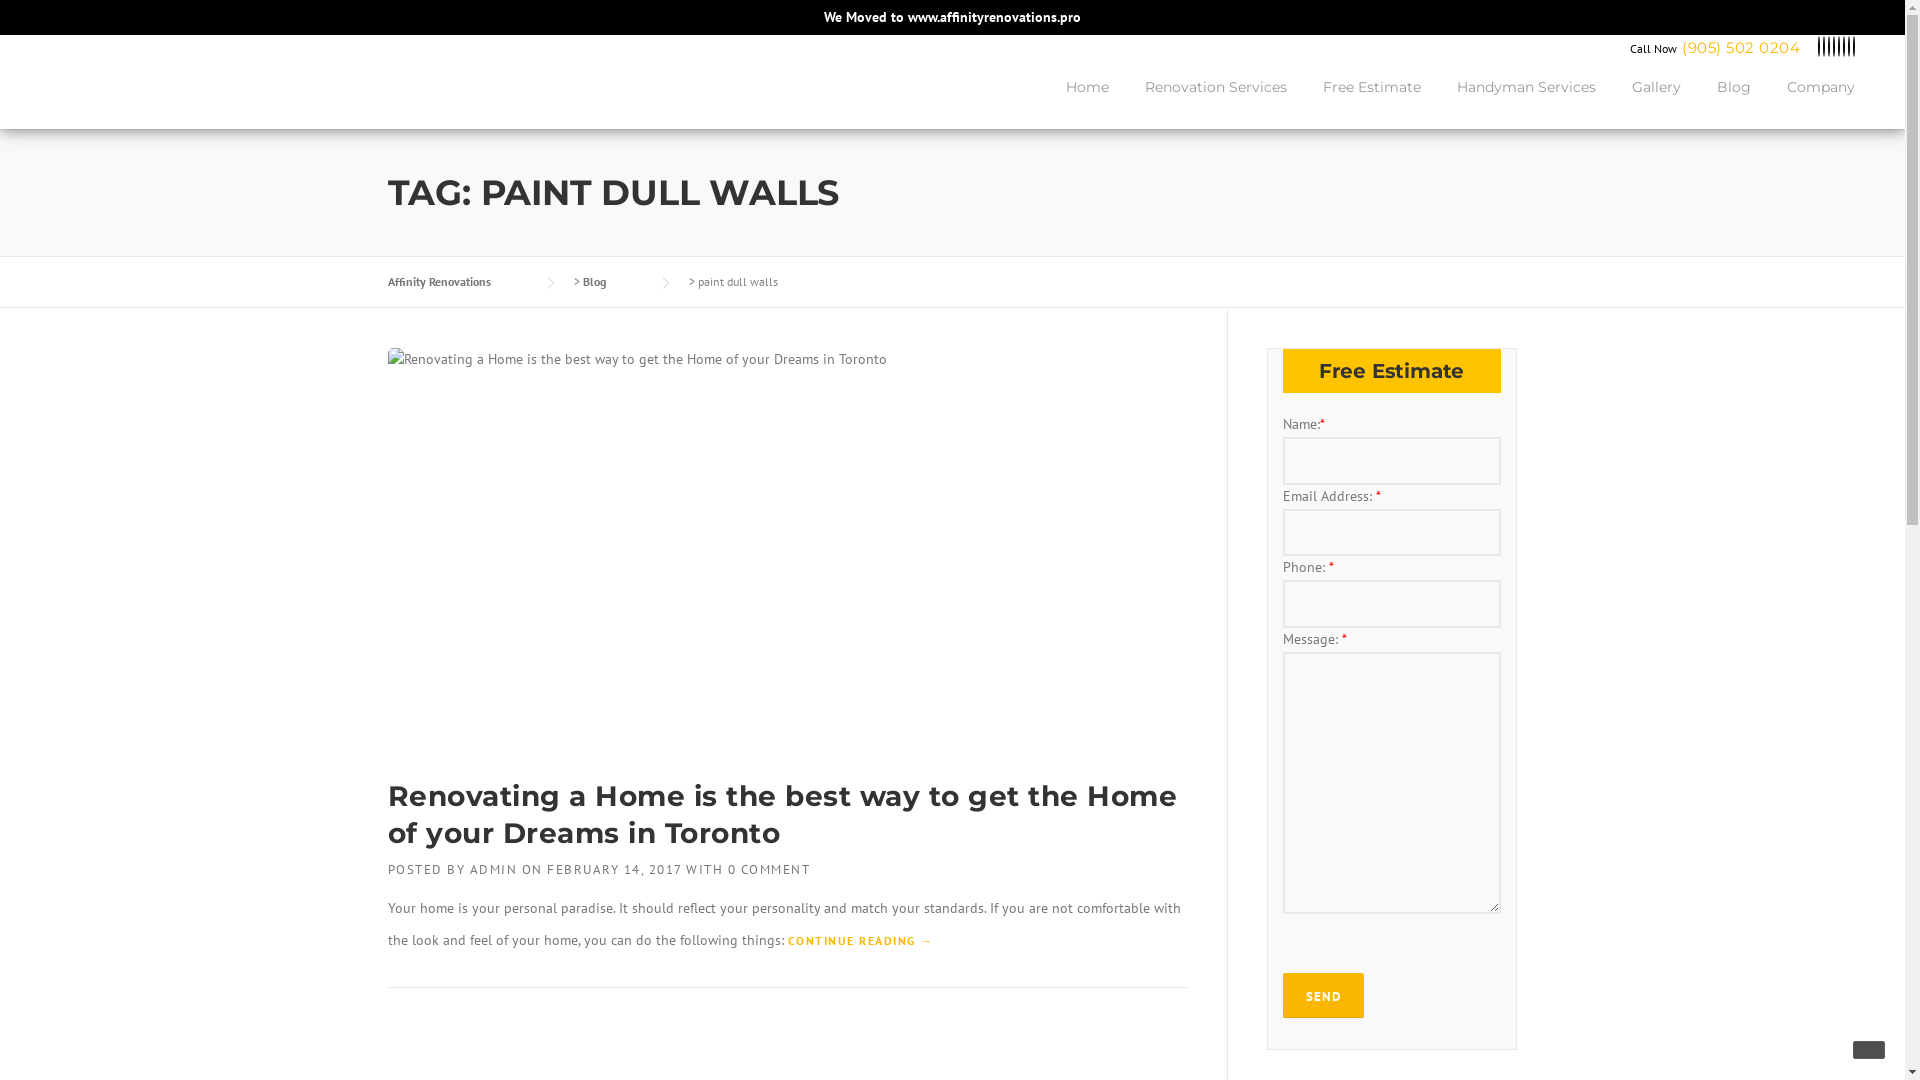 This screenshot has width=1920, height=1080. I want to click on Home, so click(1088, 103).